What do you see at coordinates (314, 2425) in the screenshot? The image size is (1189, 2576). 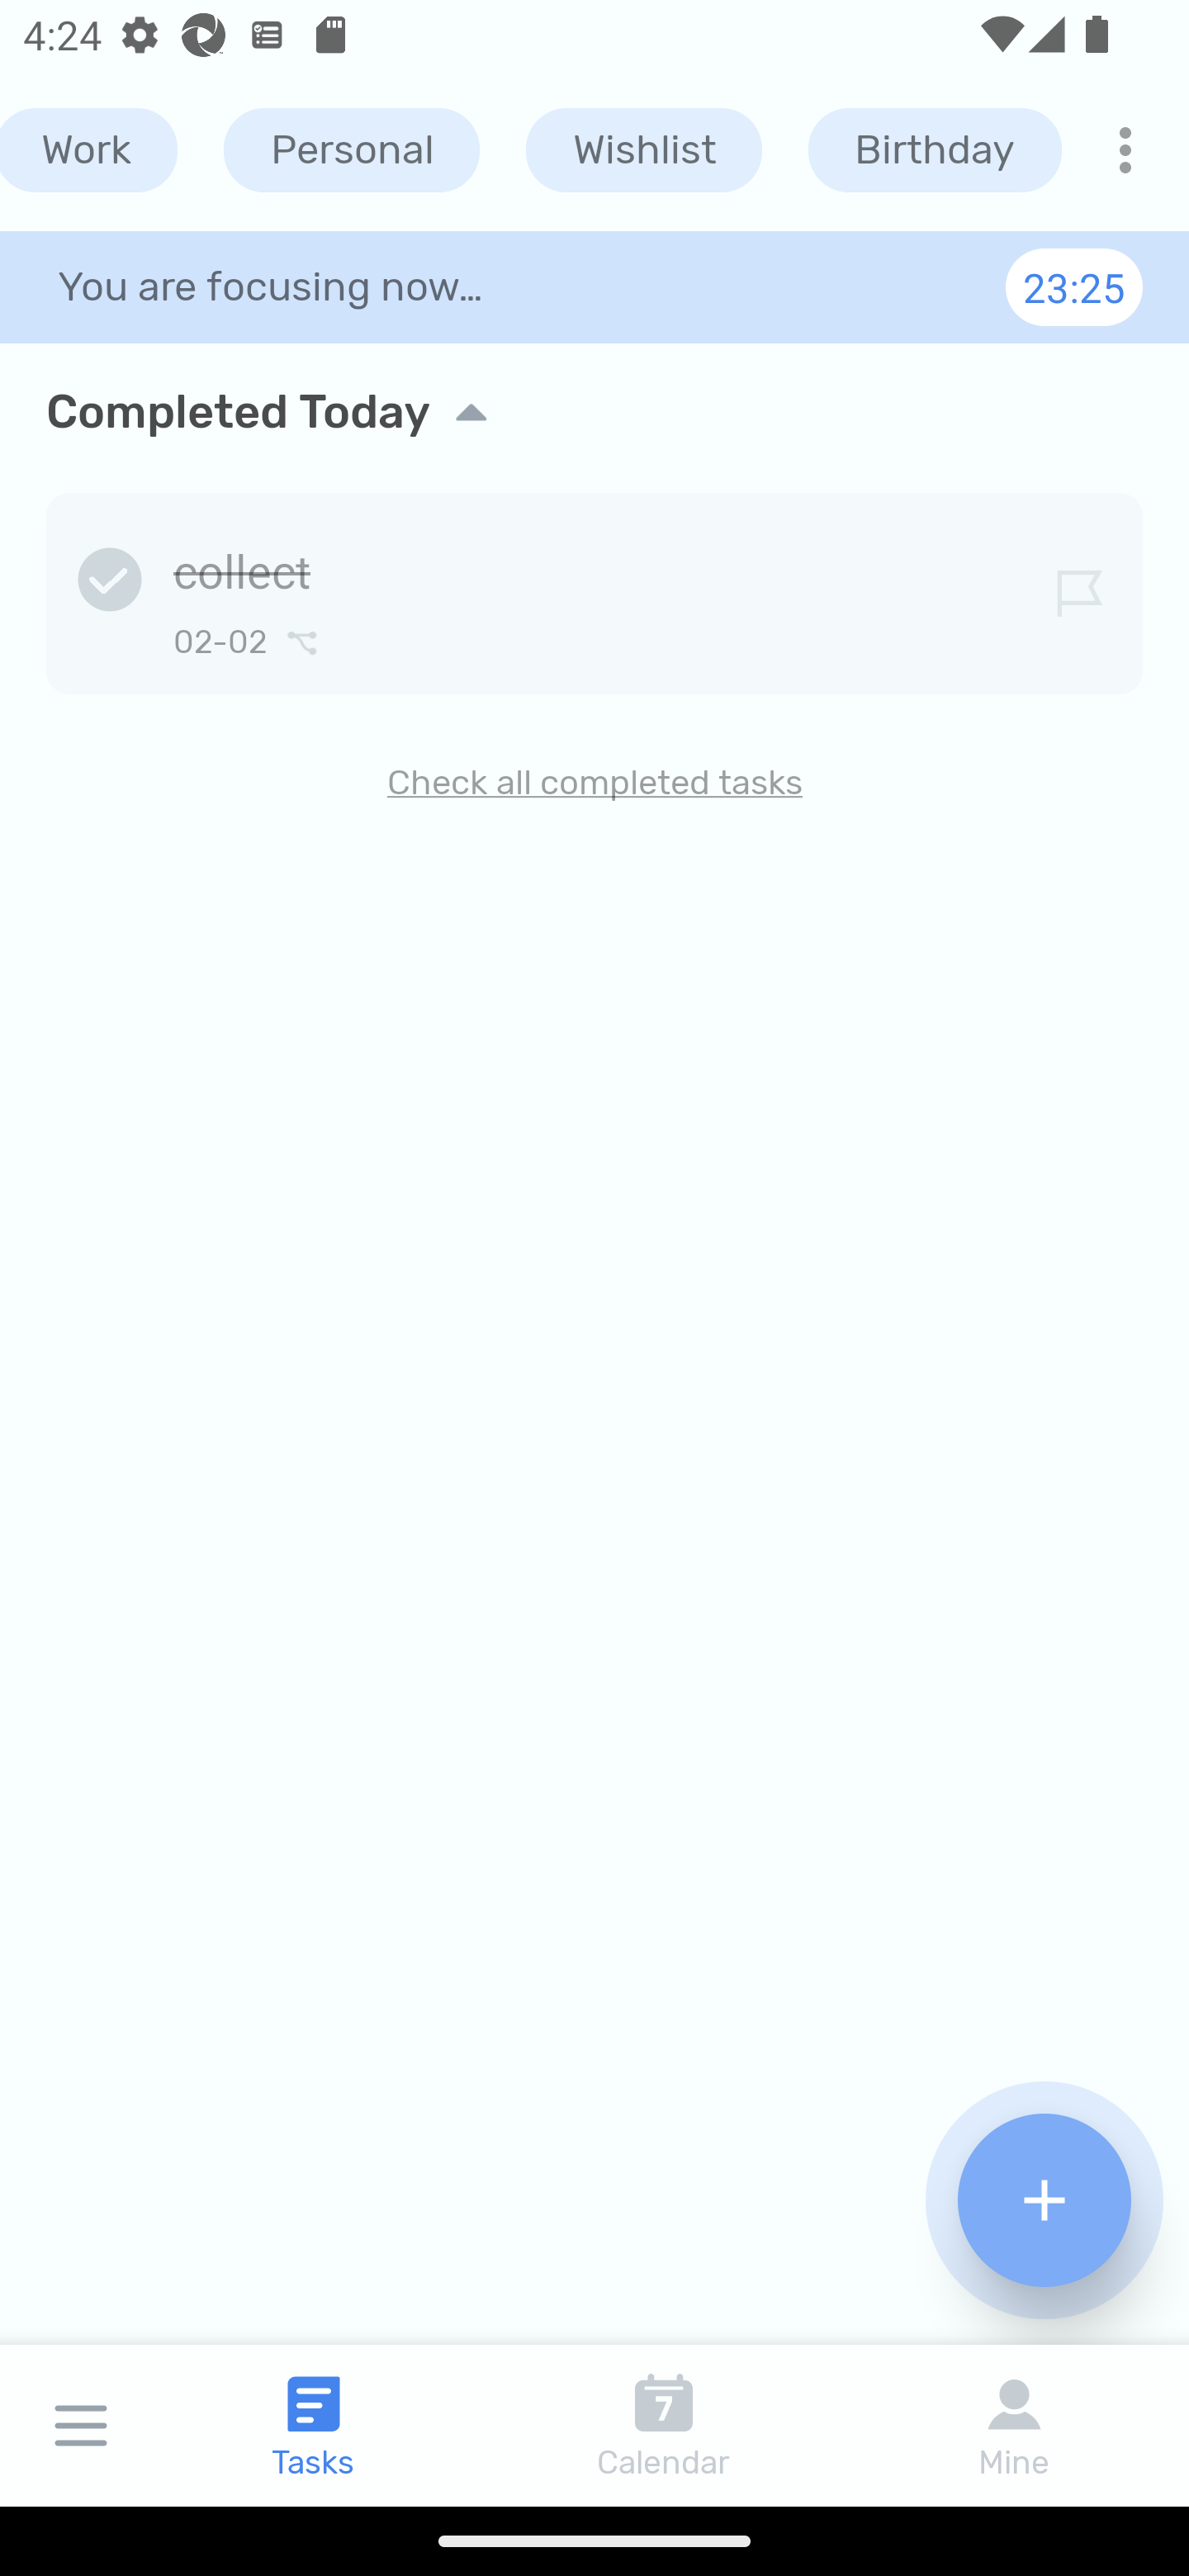 I see `Tasks` at bounding box center [314, 2425].